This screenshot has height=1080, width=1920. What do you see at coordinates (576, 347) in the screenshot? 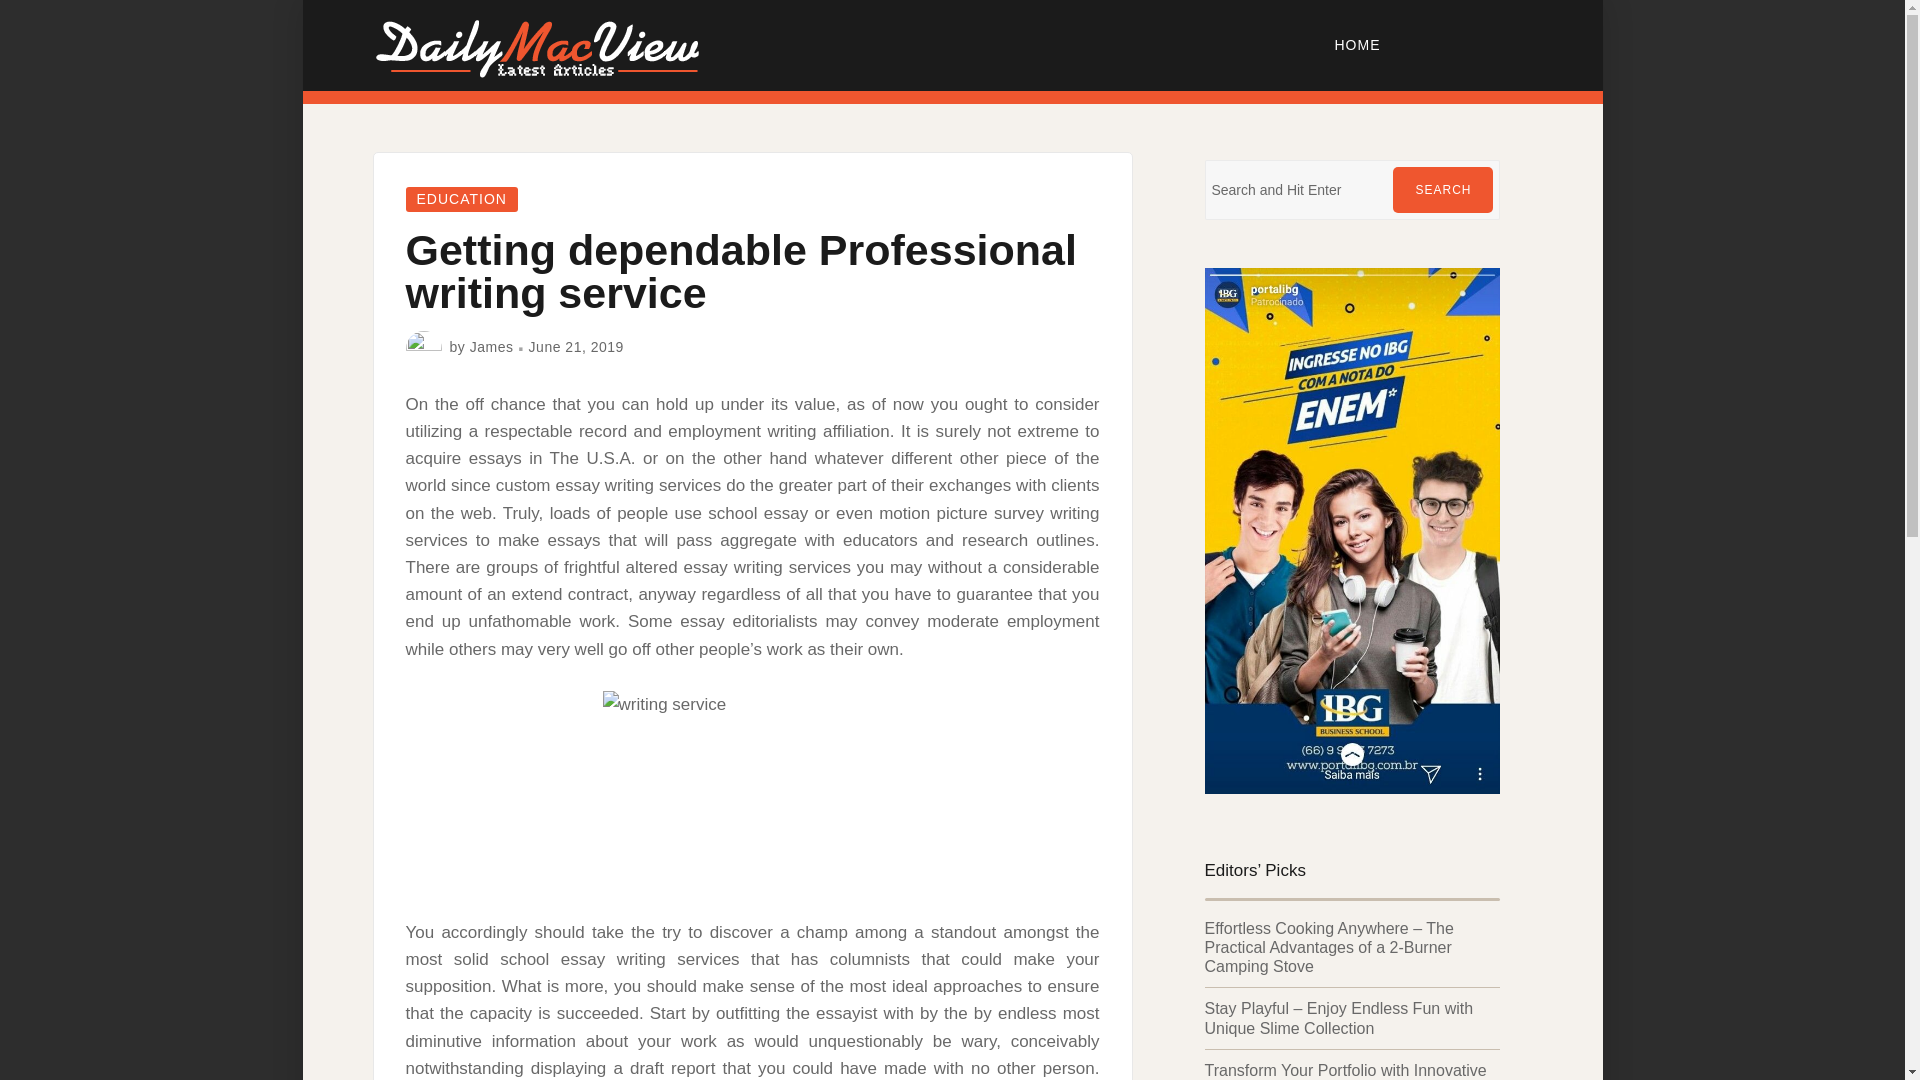
I see `June 21, 2019` at bounding box center [576, 347].